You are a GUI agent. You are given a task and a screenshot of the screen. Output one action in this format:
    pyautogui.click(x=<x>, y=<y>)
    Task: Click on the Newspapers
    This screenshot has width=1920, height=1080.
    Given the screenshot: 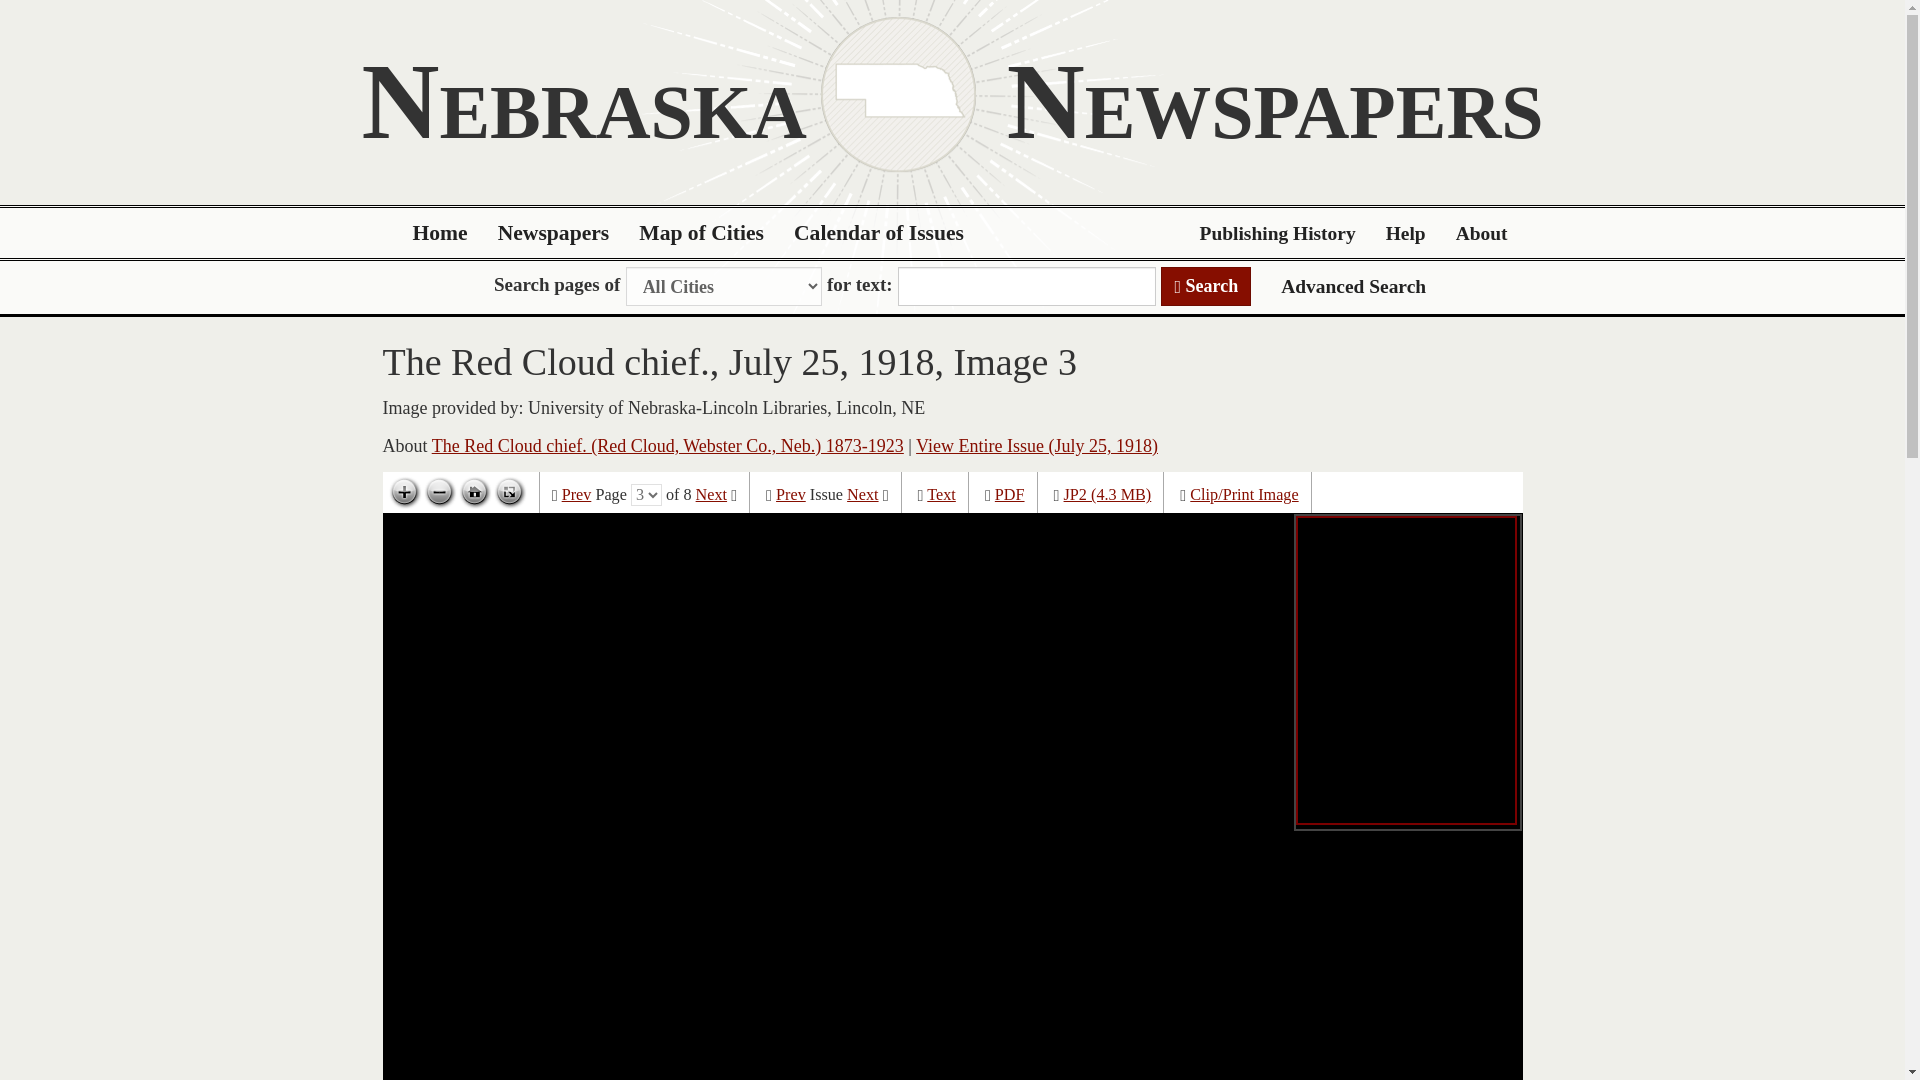 What is the action you would take?
    pyautogui.click(x=554, y=233)
    